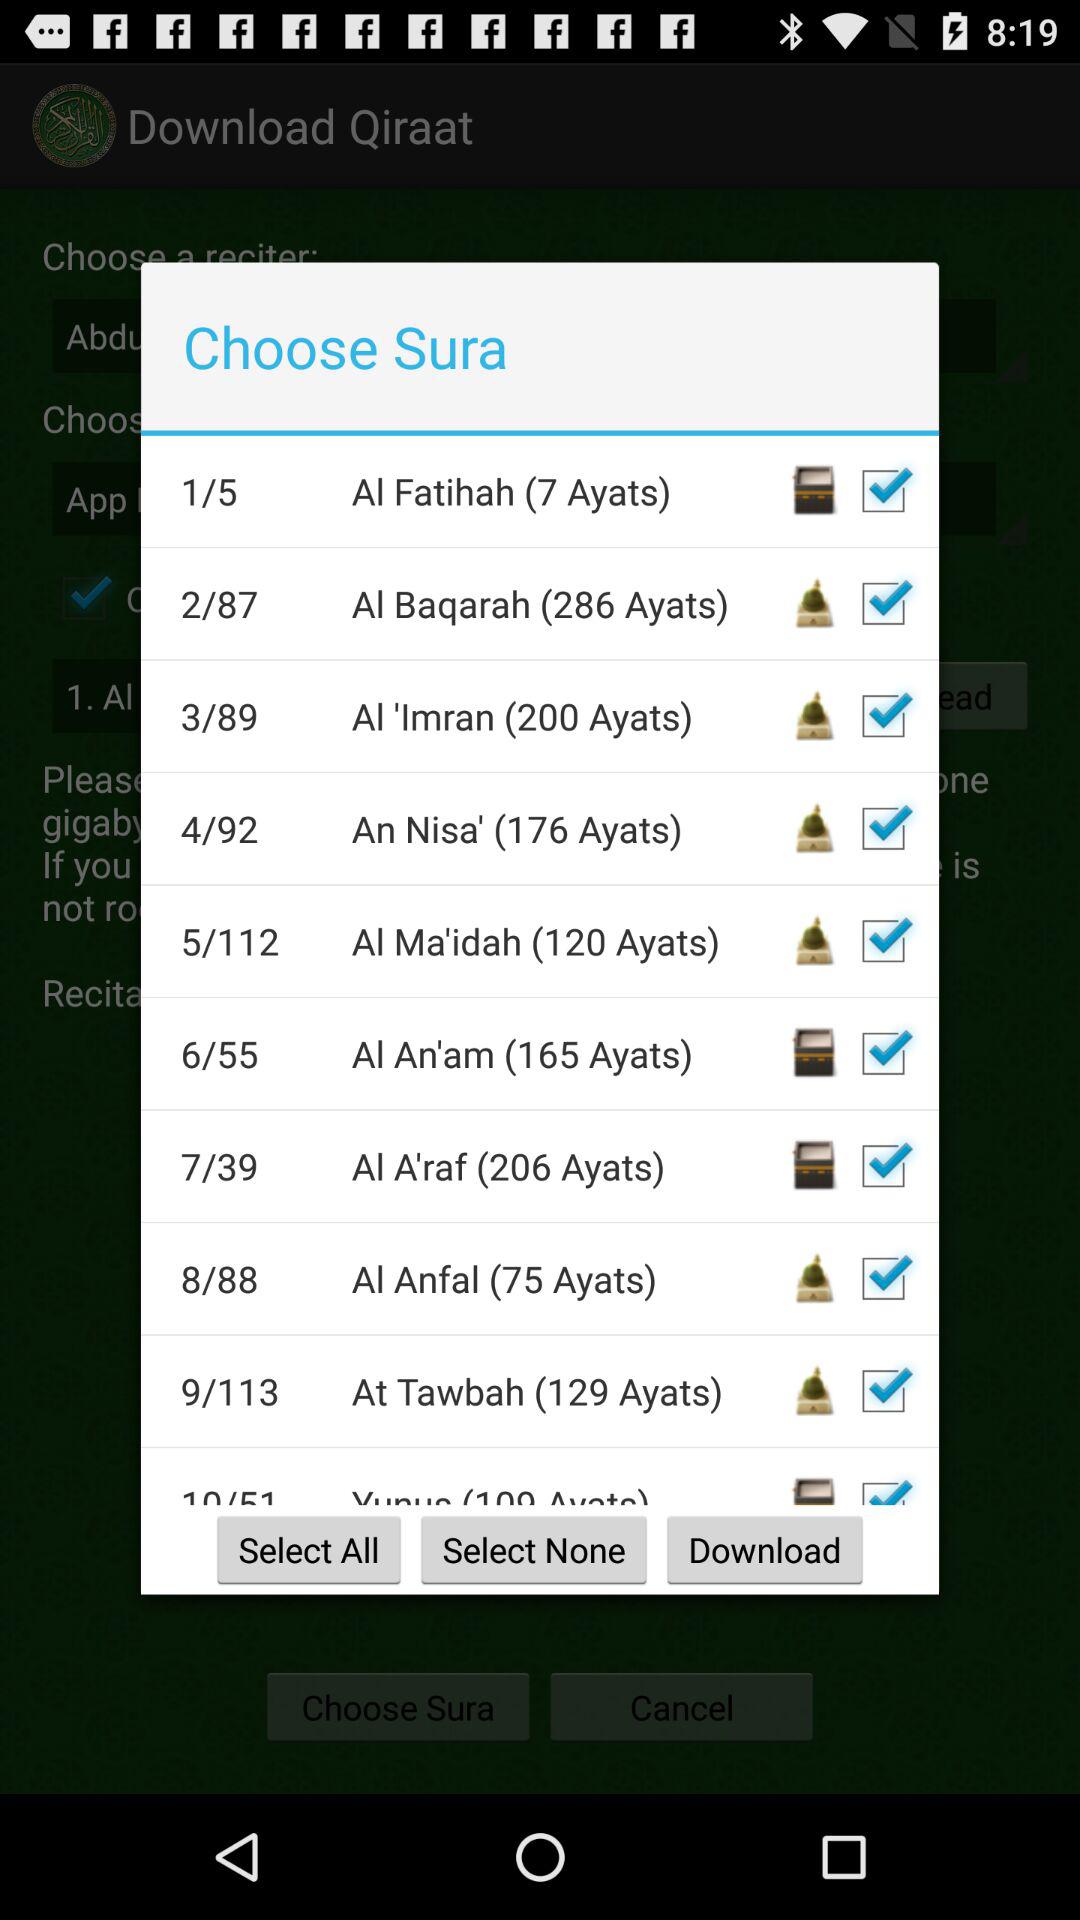 The image size is (1080, 1920). I want to click on check or uncheck sura, so click(883, 1053).